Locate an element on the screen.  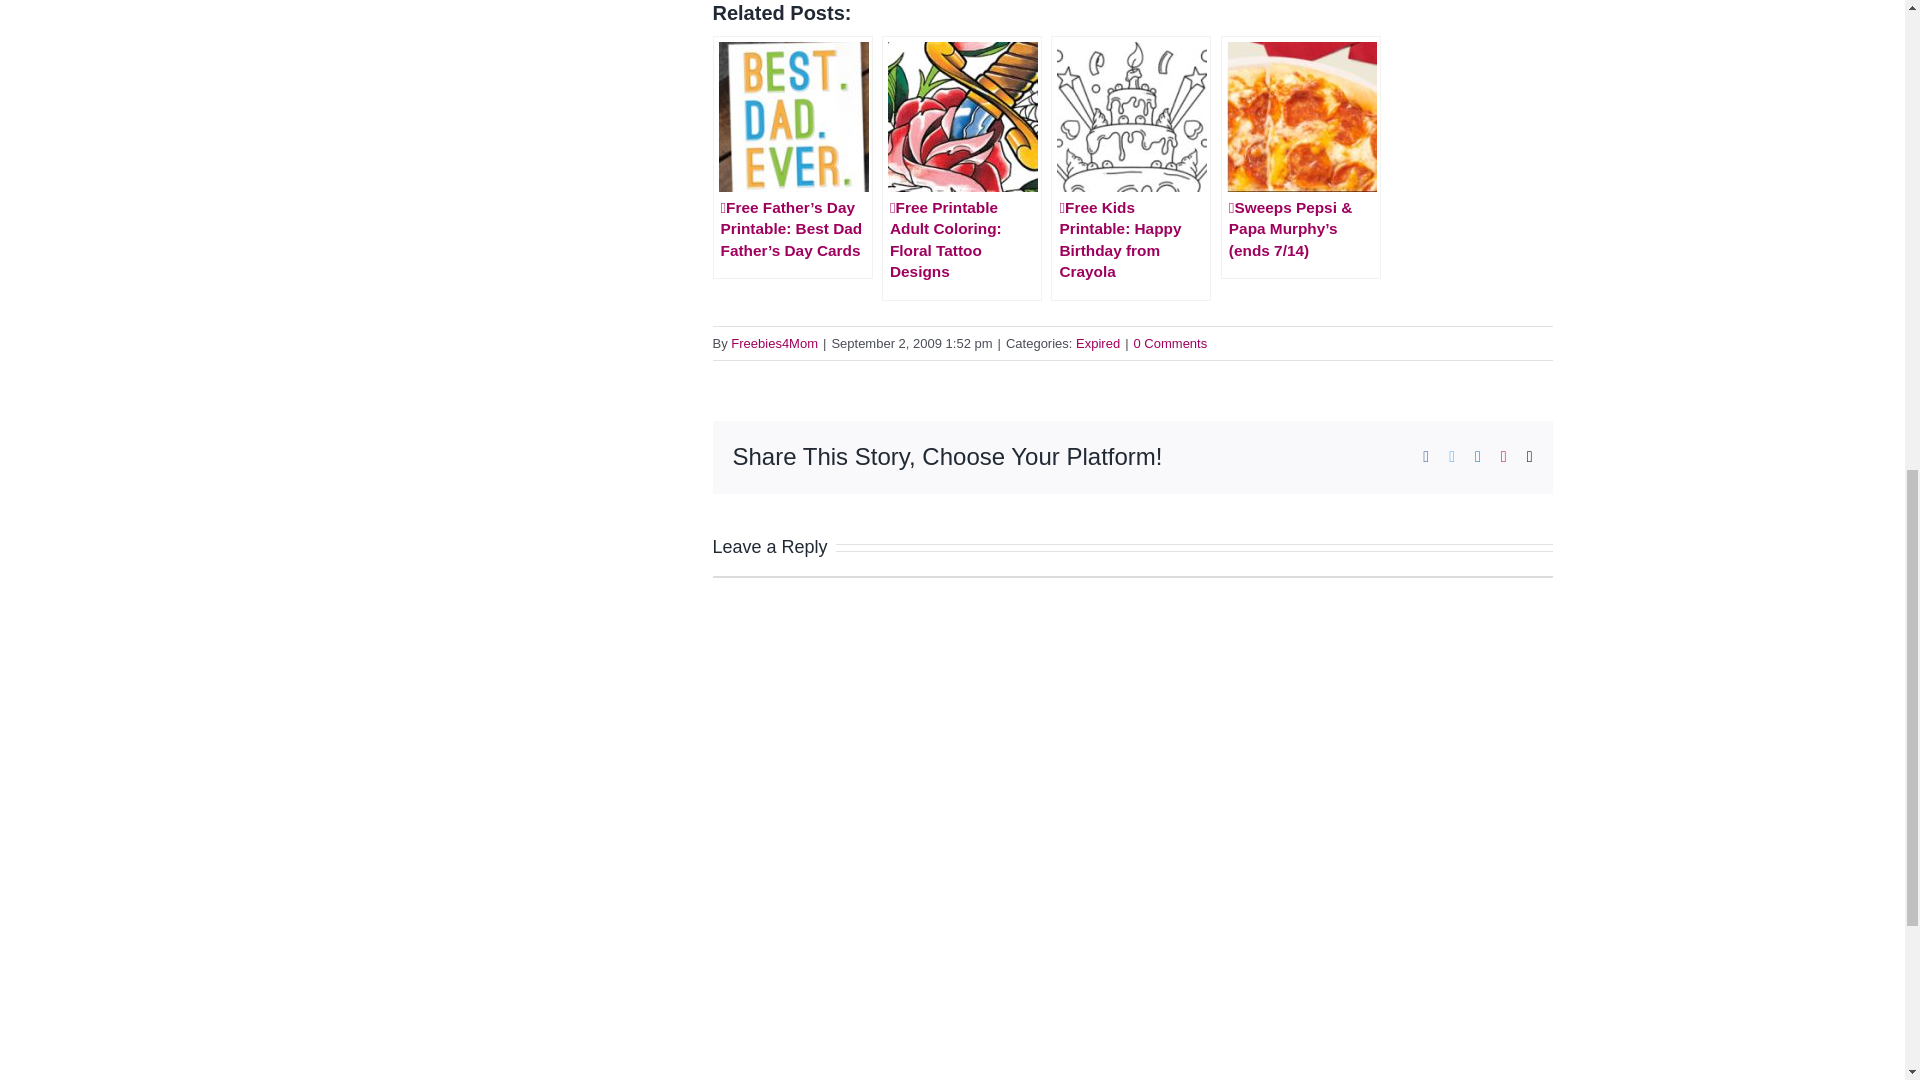
Posts by Freebies4Mom is located at coordinates (774, 343).